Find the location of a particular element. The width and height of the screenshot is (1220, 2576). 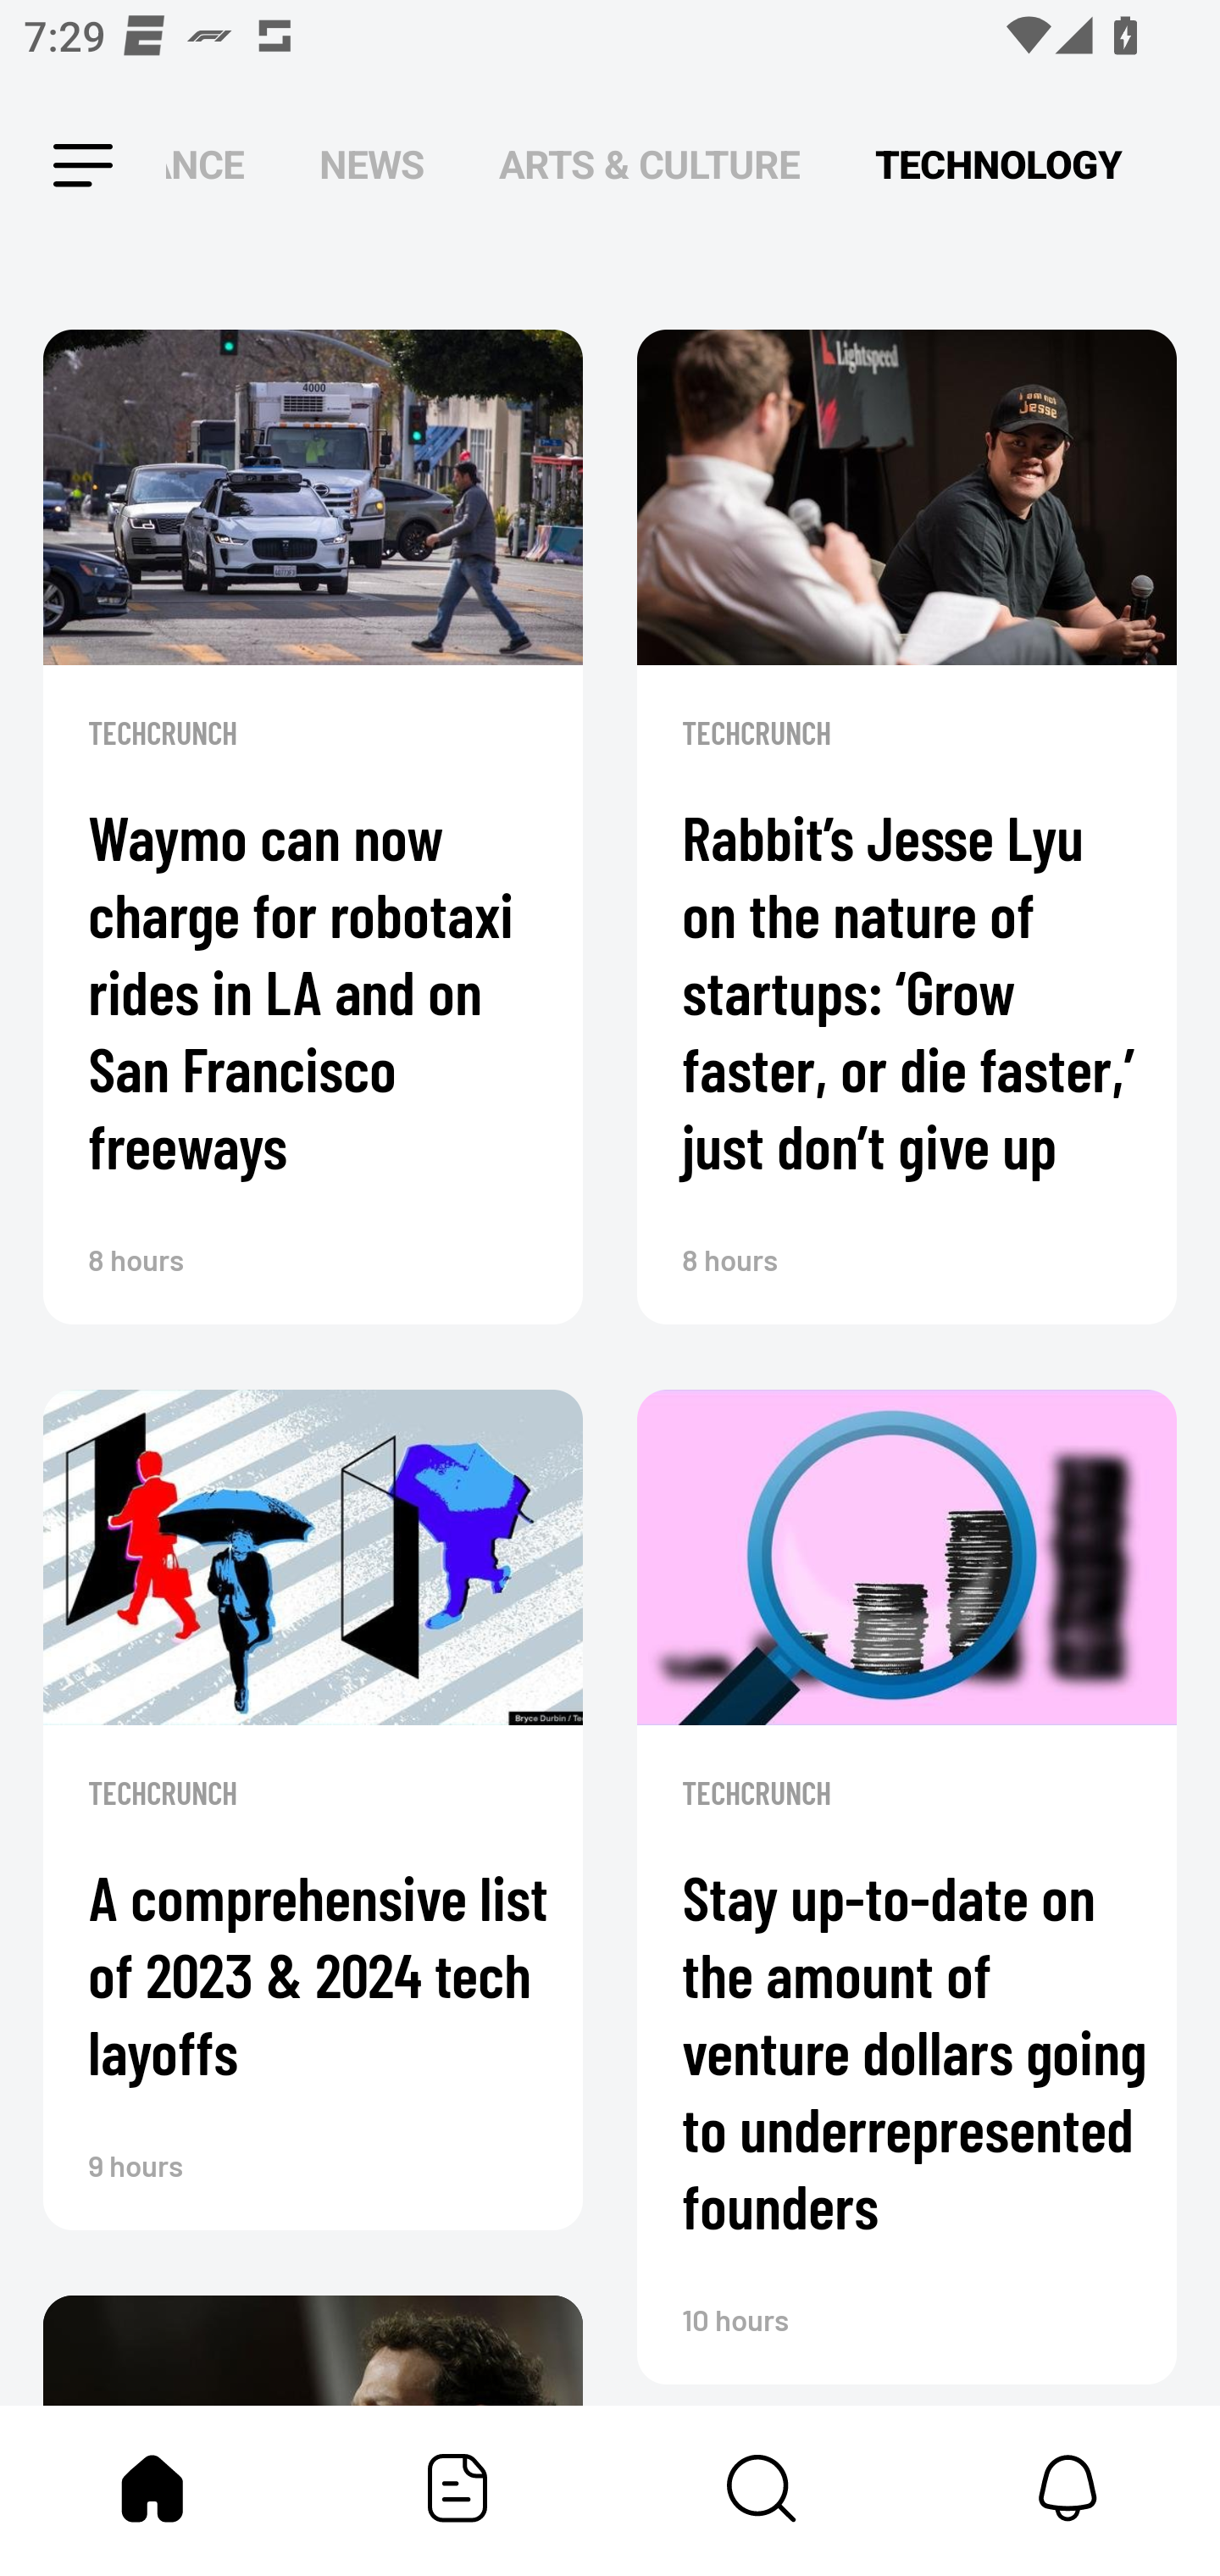

Featured is located at coordinates (457, 2488).